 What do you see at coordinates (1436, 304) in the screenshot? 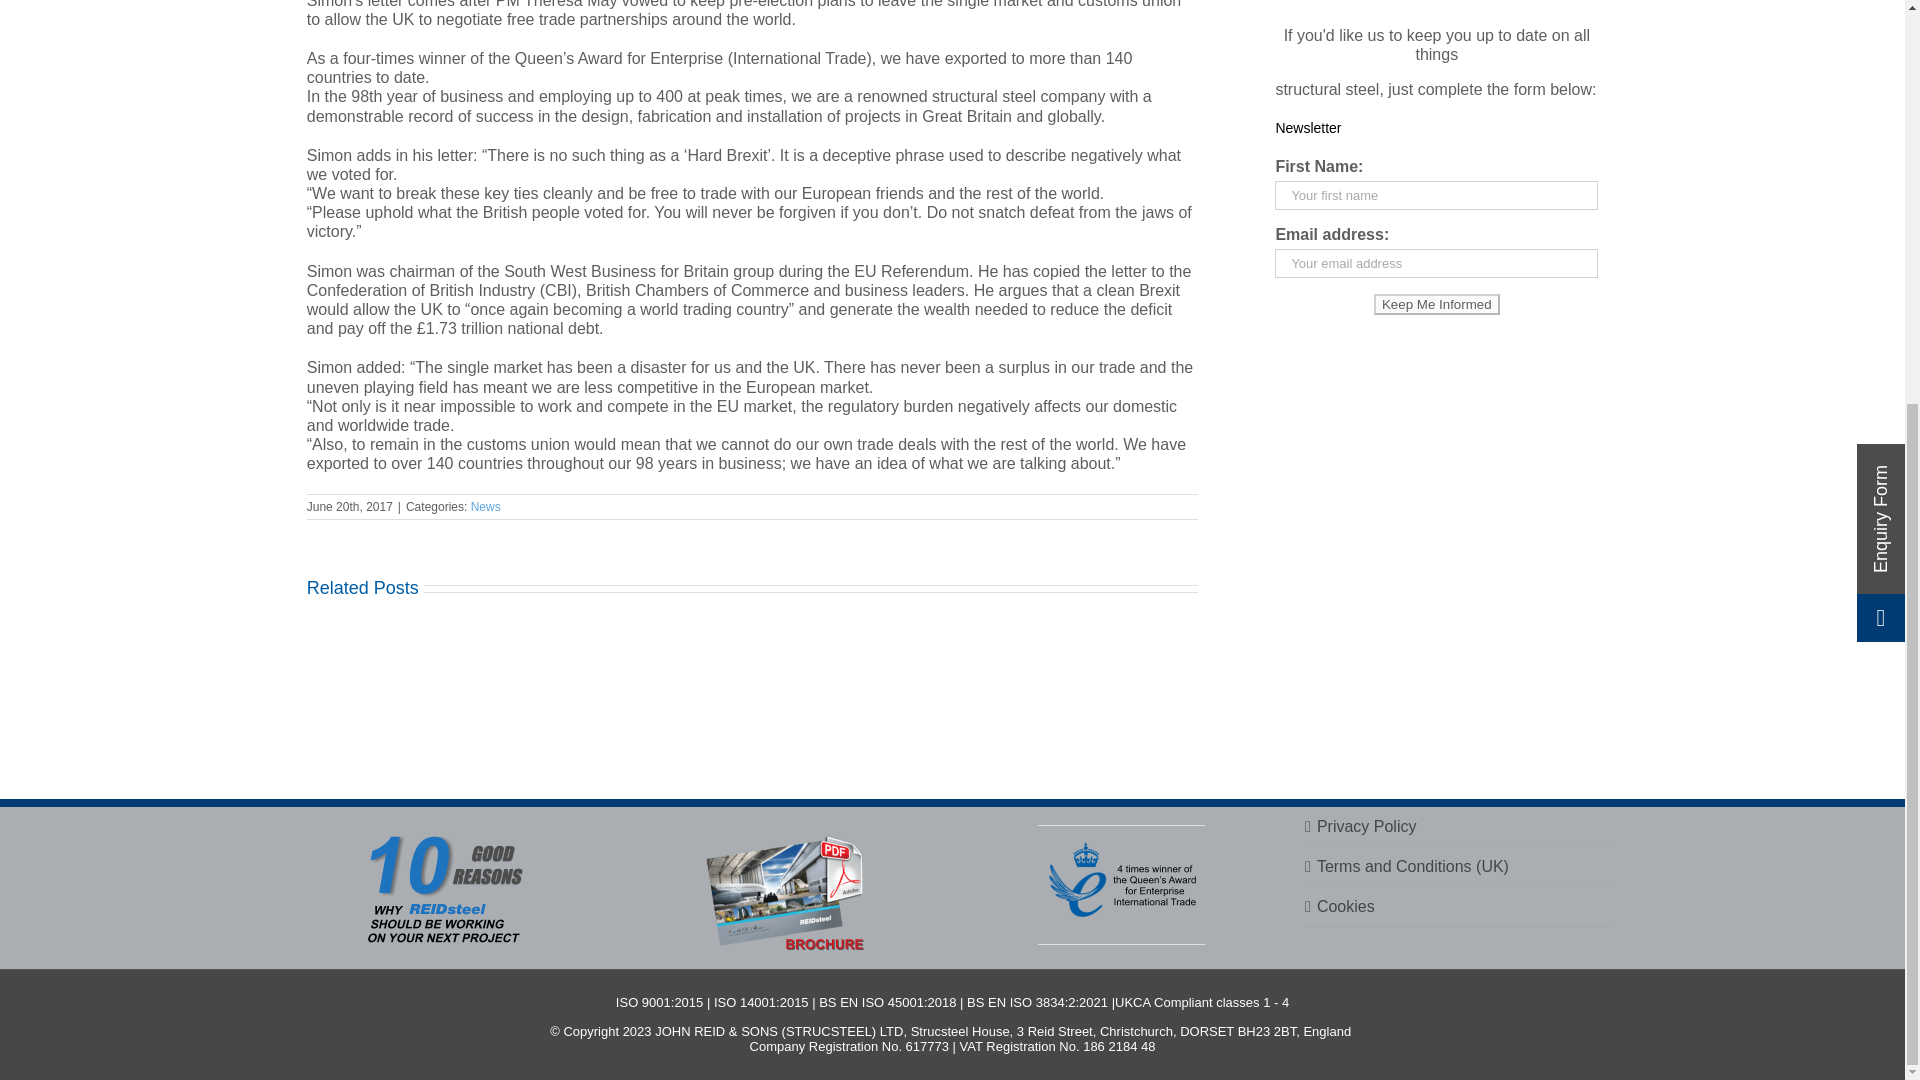
I see `Keep Me Informed` at bounding box center [1436, 304].